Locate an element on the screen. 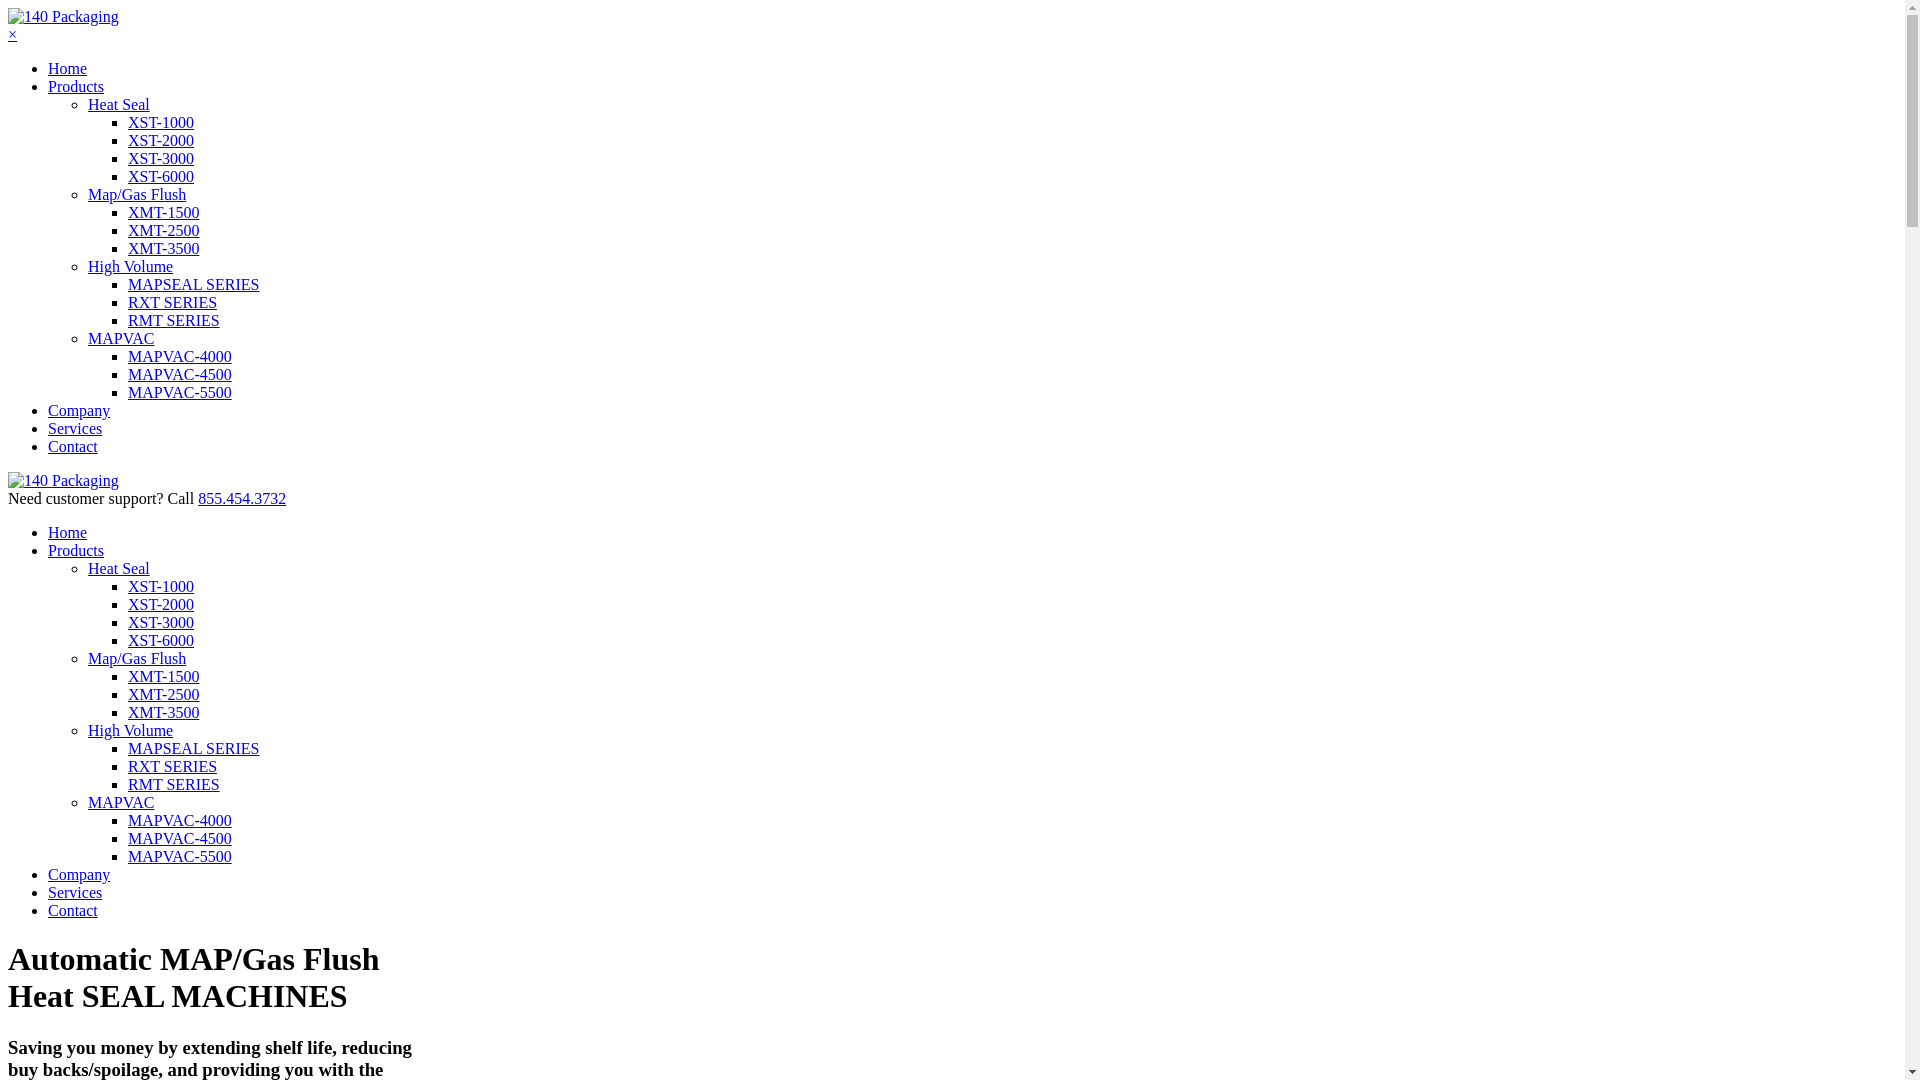 The height and width of the screenshot is (1080, 1920). MAPVAC-5500 is located at coordinates (180, 392).